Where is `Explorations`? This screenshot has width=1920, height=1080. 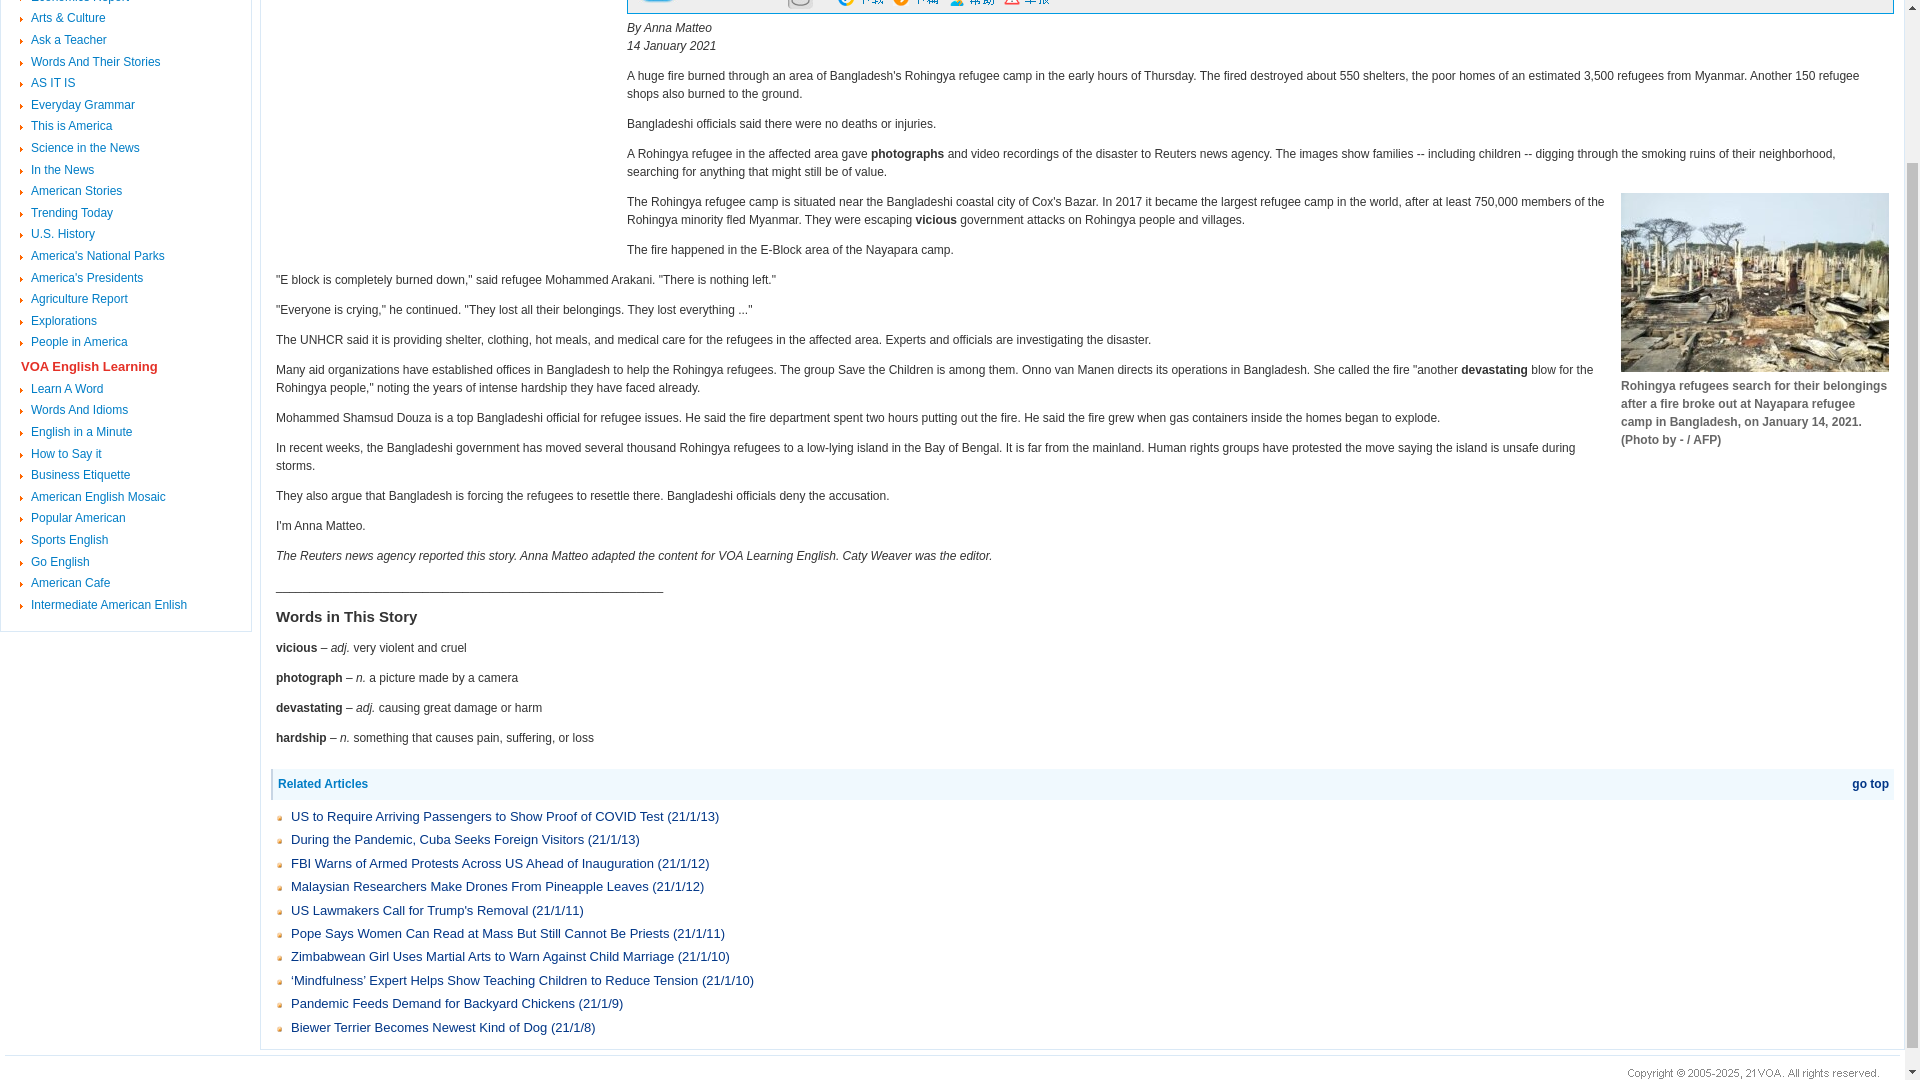 Explorations is located at coordinates (64, 321).